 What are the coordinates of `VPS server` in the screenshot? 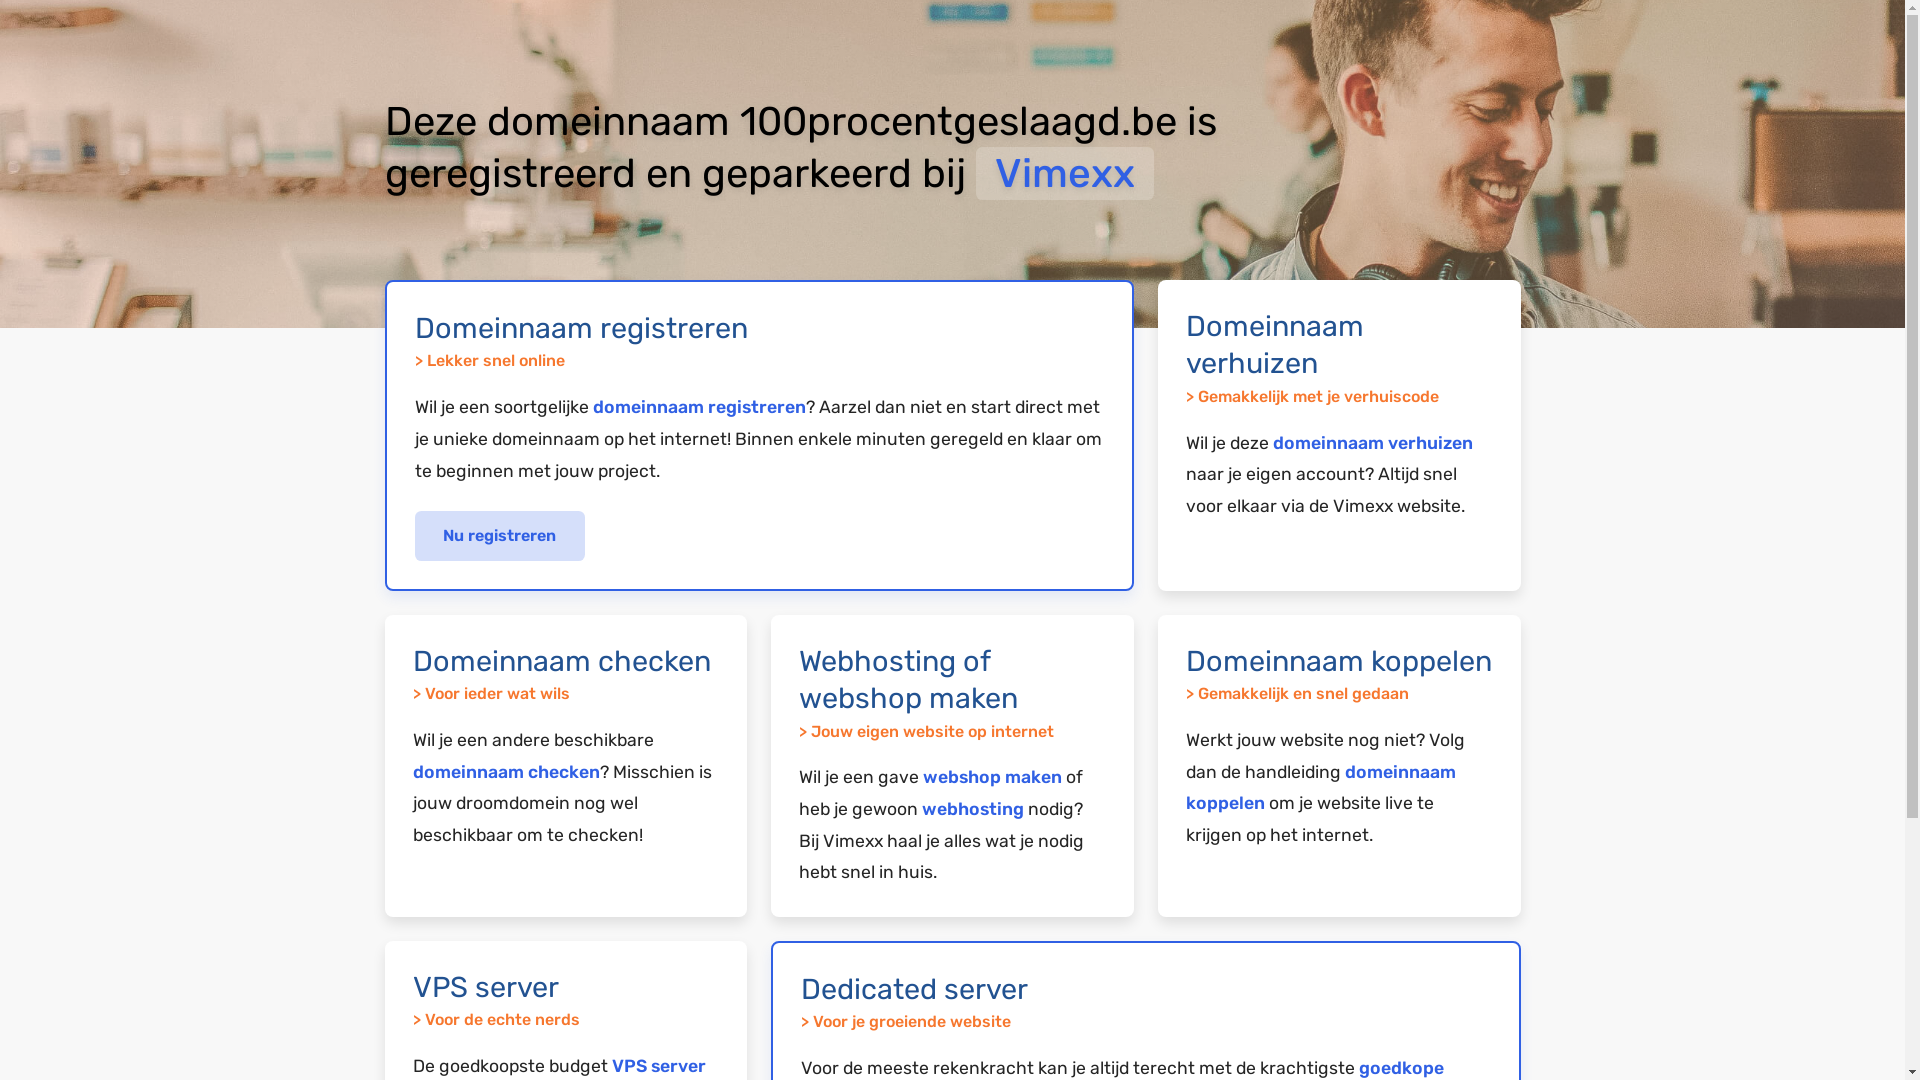 It's located at (659, 1066).